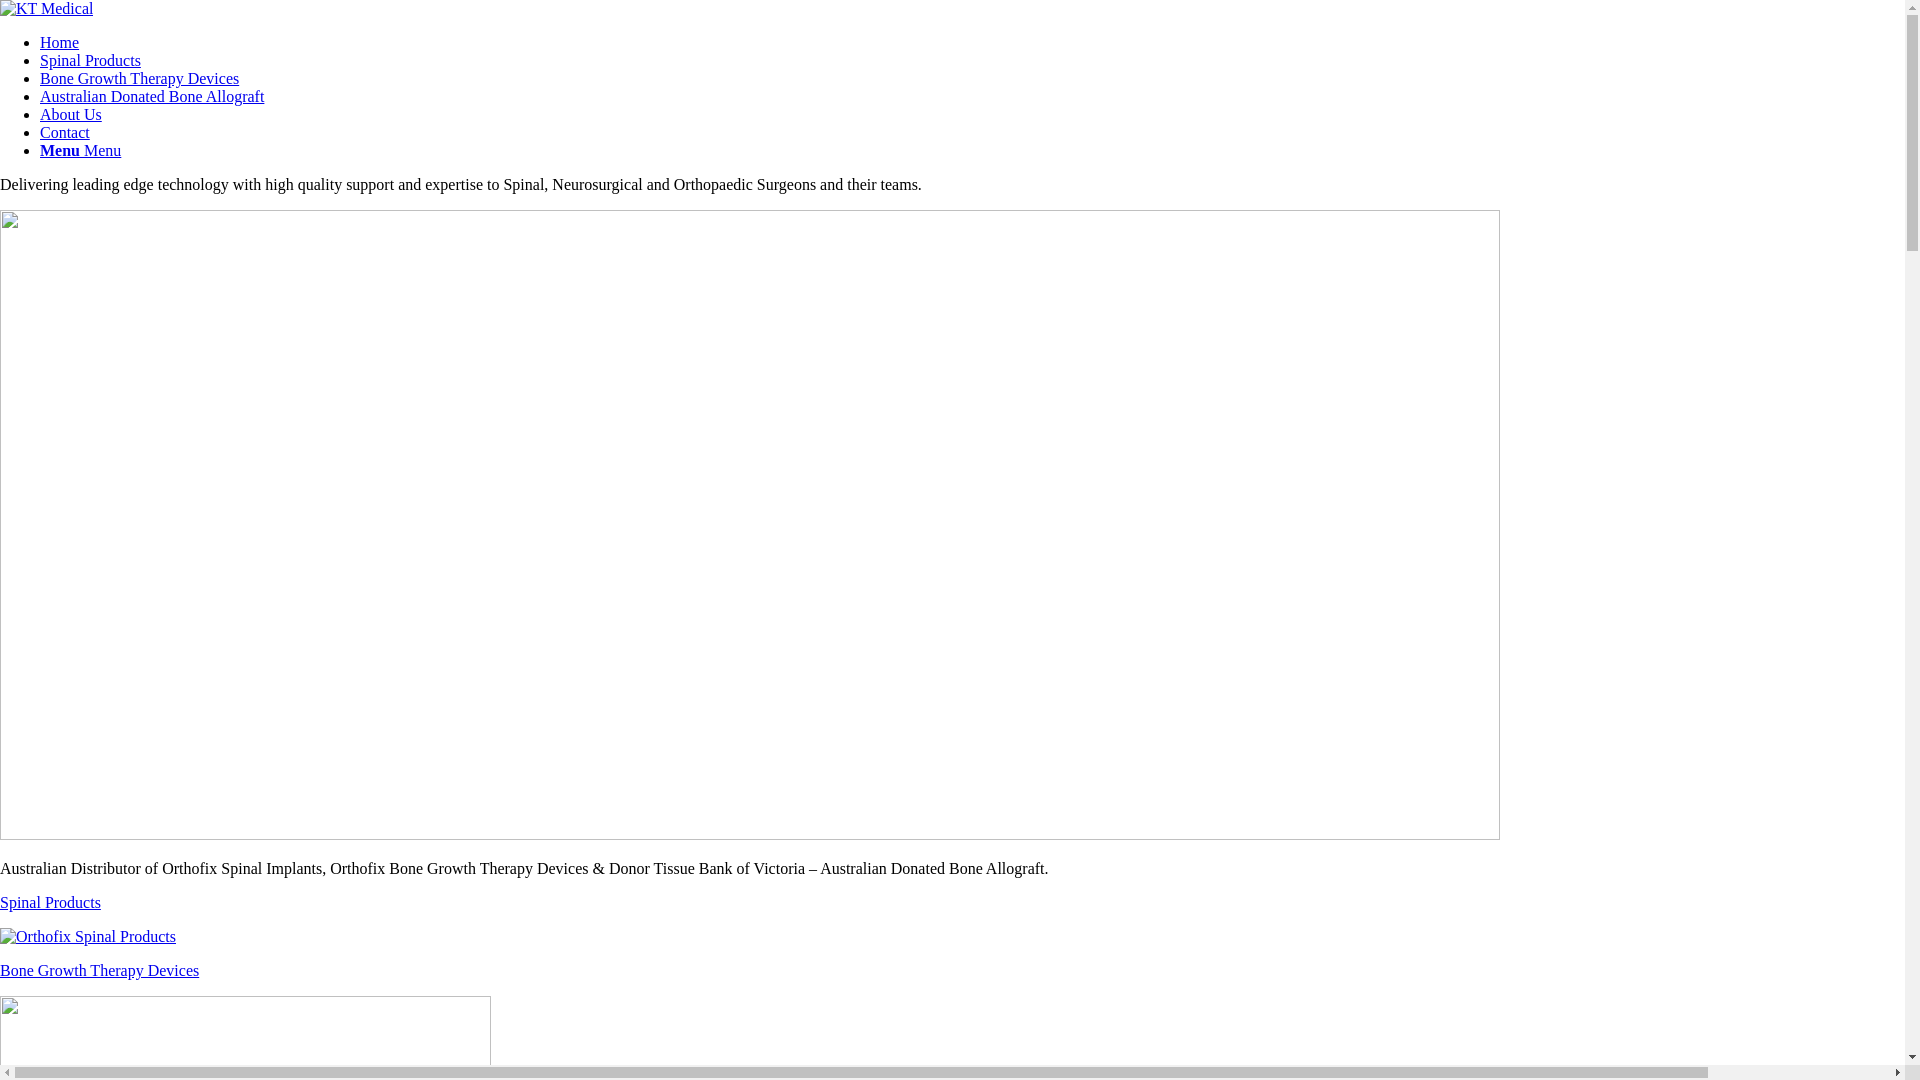 The height and width of the screenshot is (1080, 1920). What do you see at coordinates (152, 96) in the screenshot?
I see `Australian Donated Bone Allograft` at bounding box center [152, 96].